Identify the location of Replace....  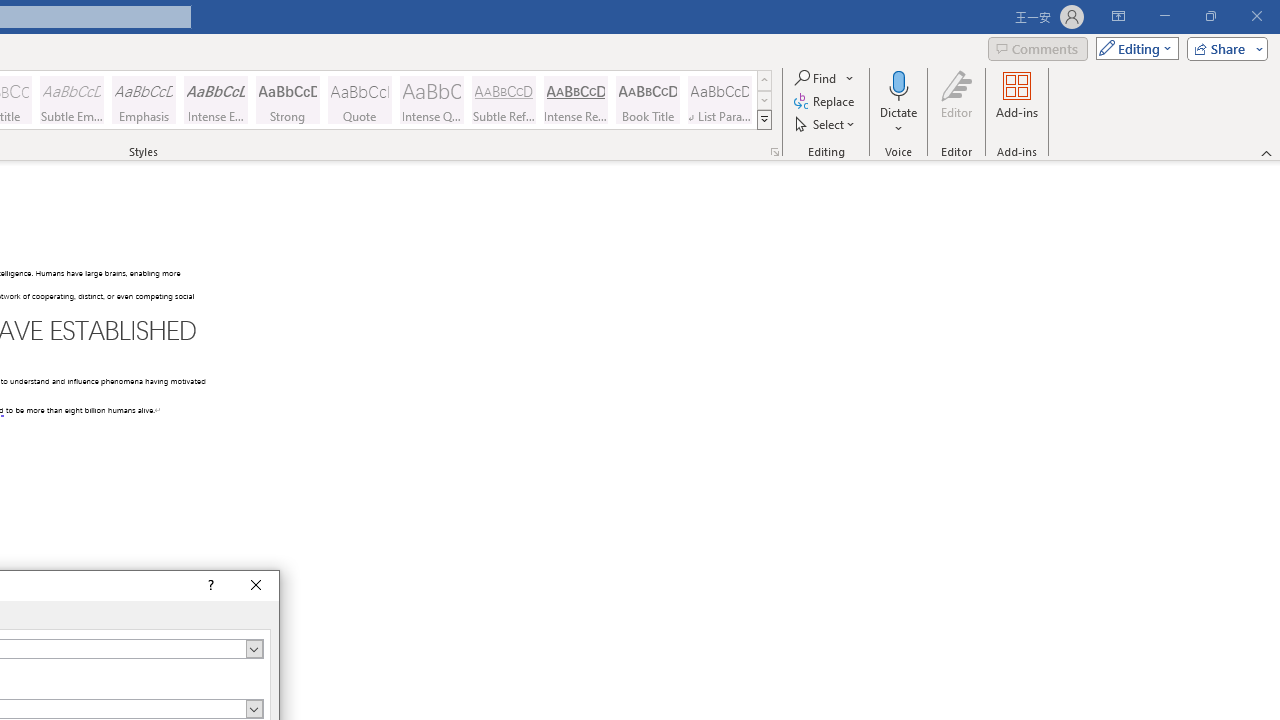
(826, 102).